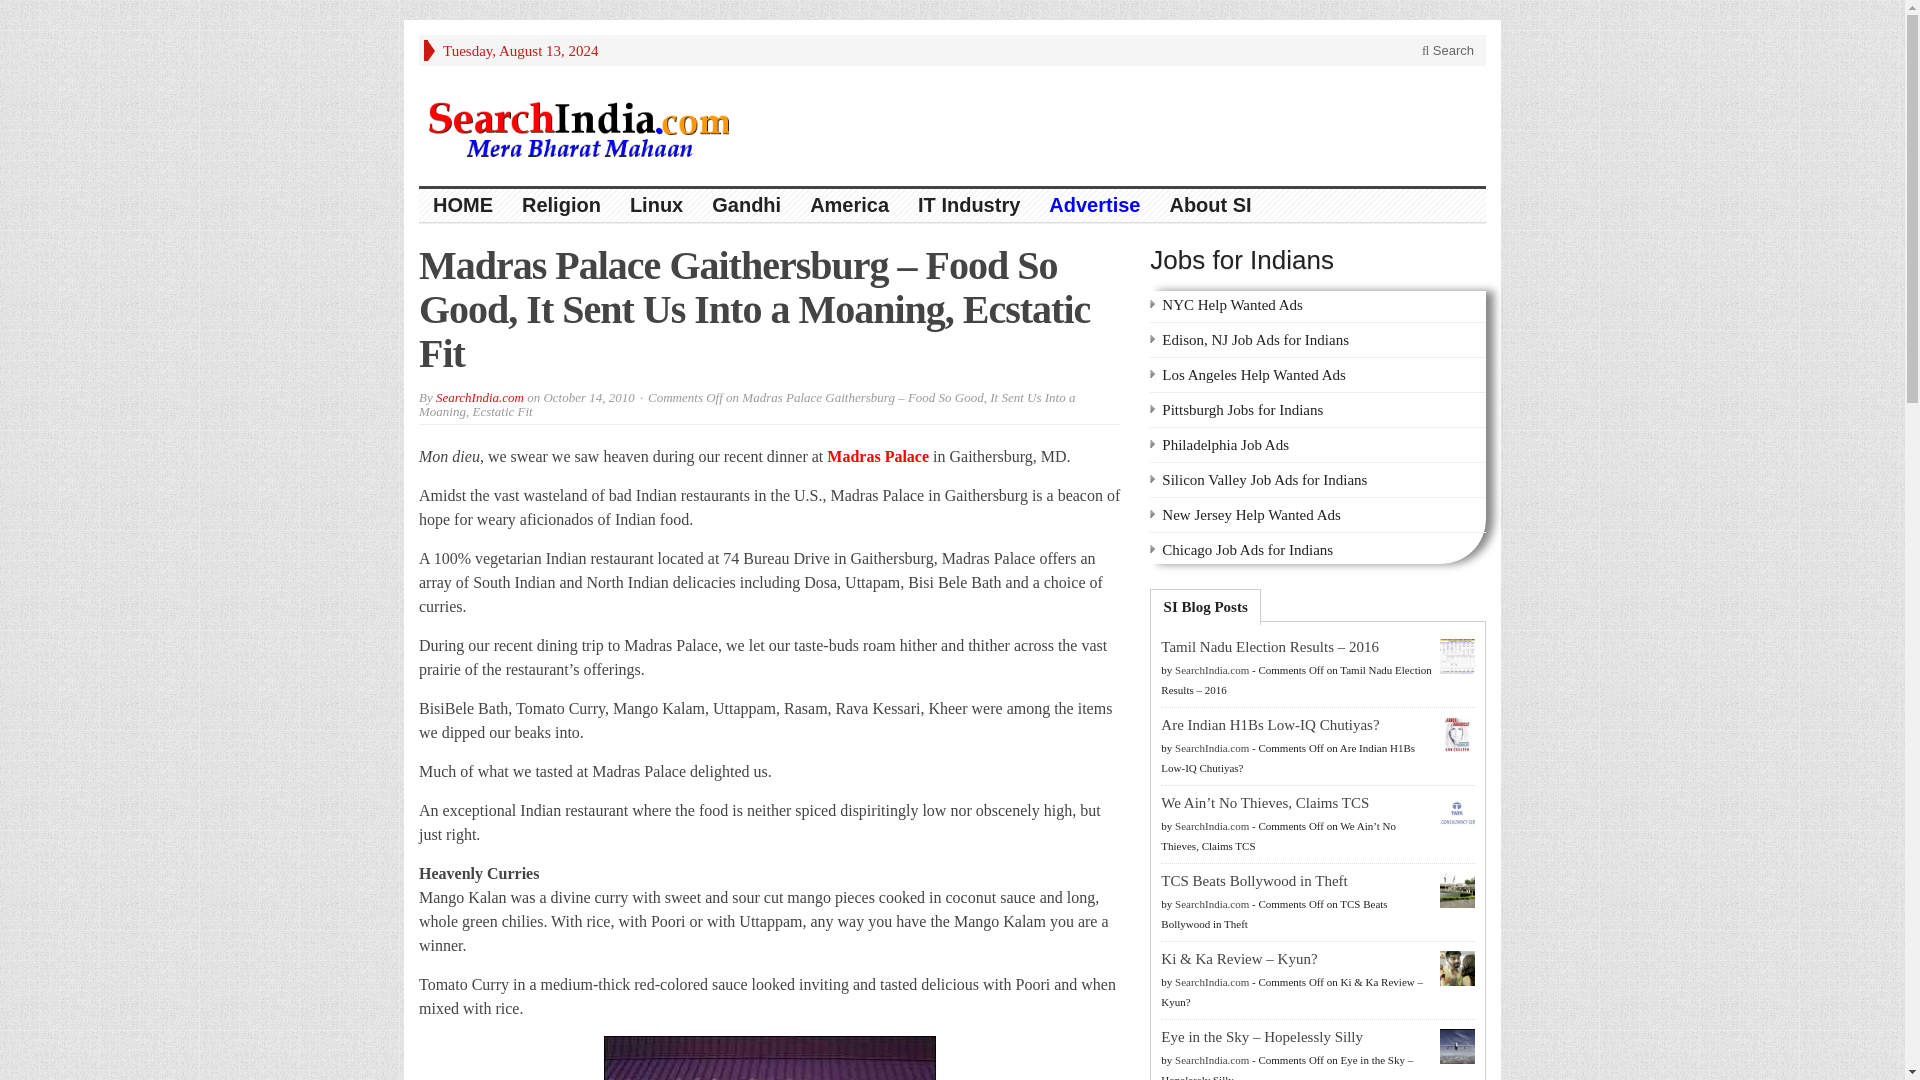  I want to click on Search, so click(1448, 50).